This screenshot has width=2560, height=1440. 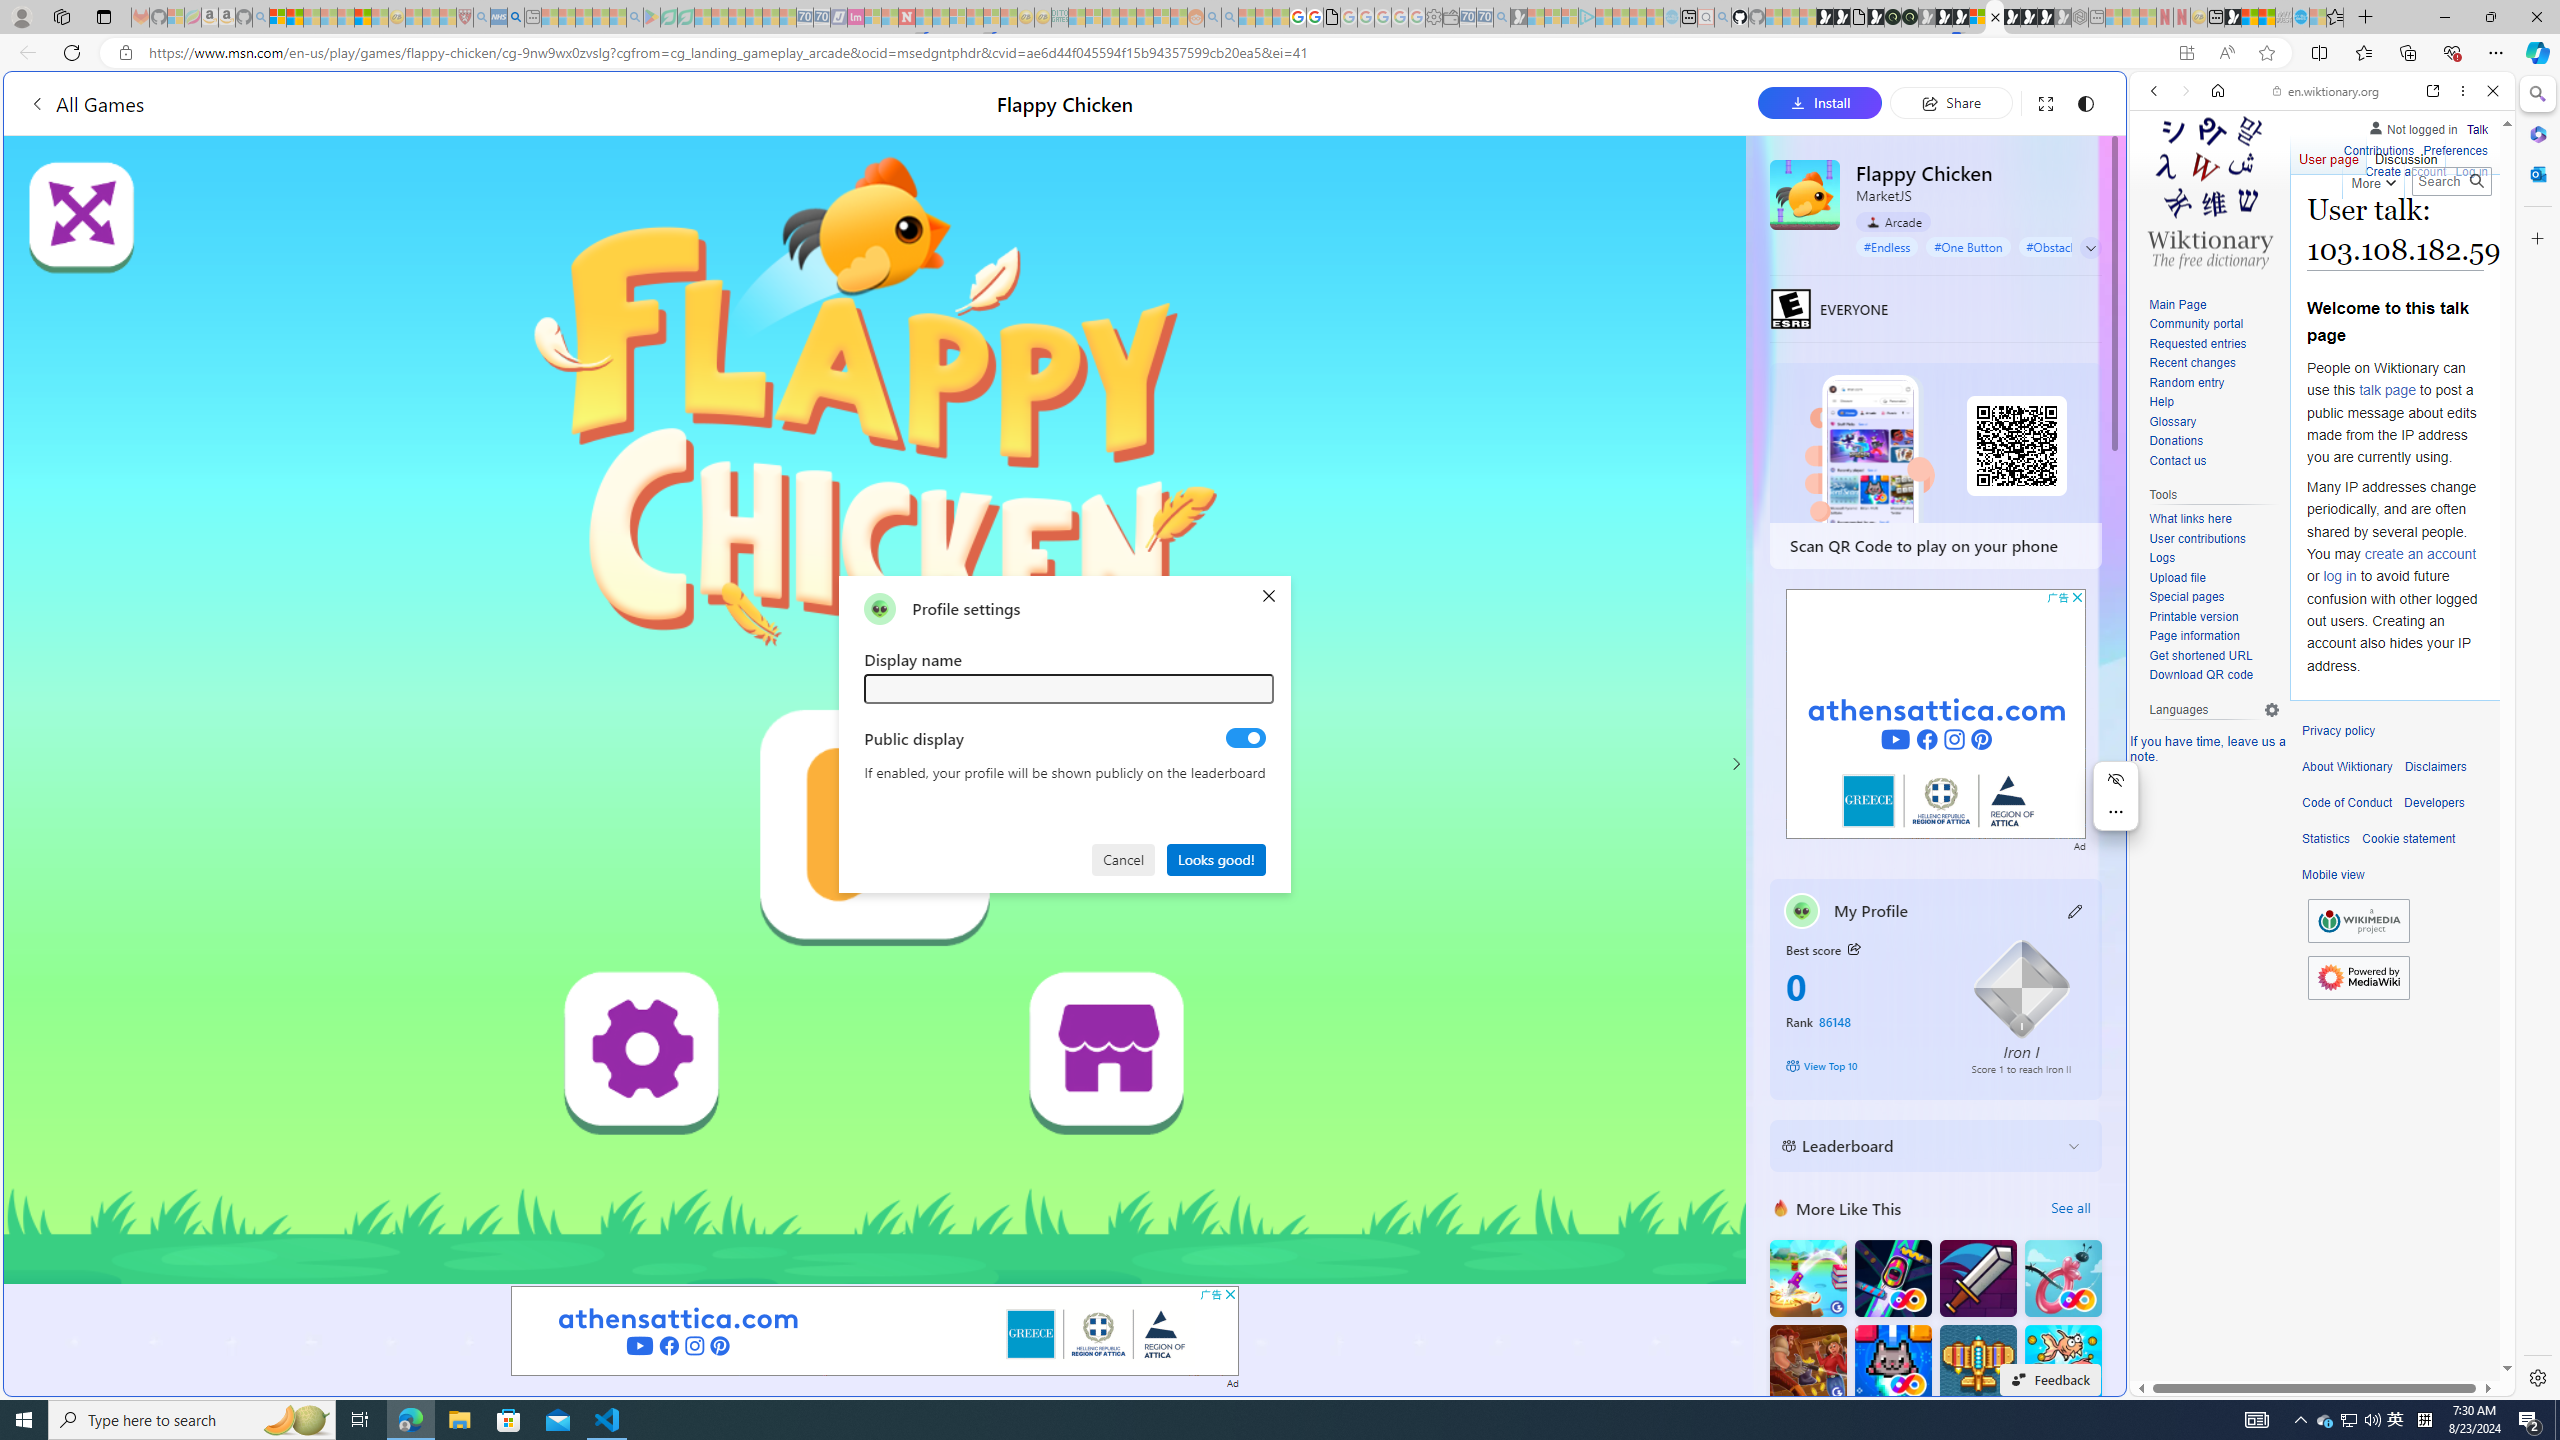 What do you see at coordinates (2358, 976) in the screenshot?
I see `Powered by MediaWiki` at bounding box center [2358, 976].